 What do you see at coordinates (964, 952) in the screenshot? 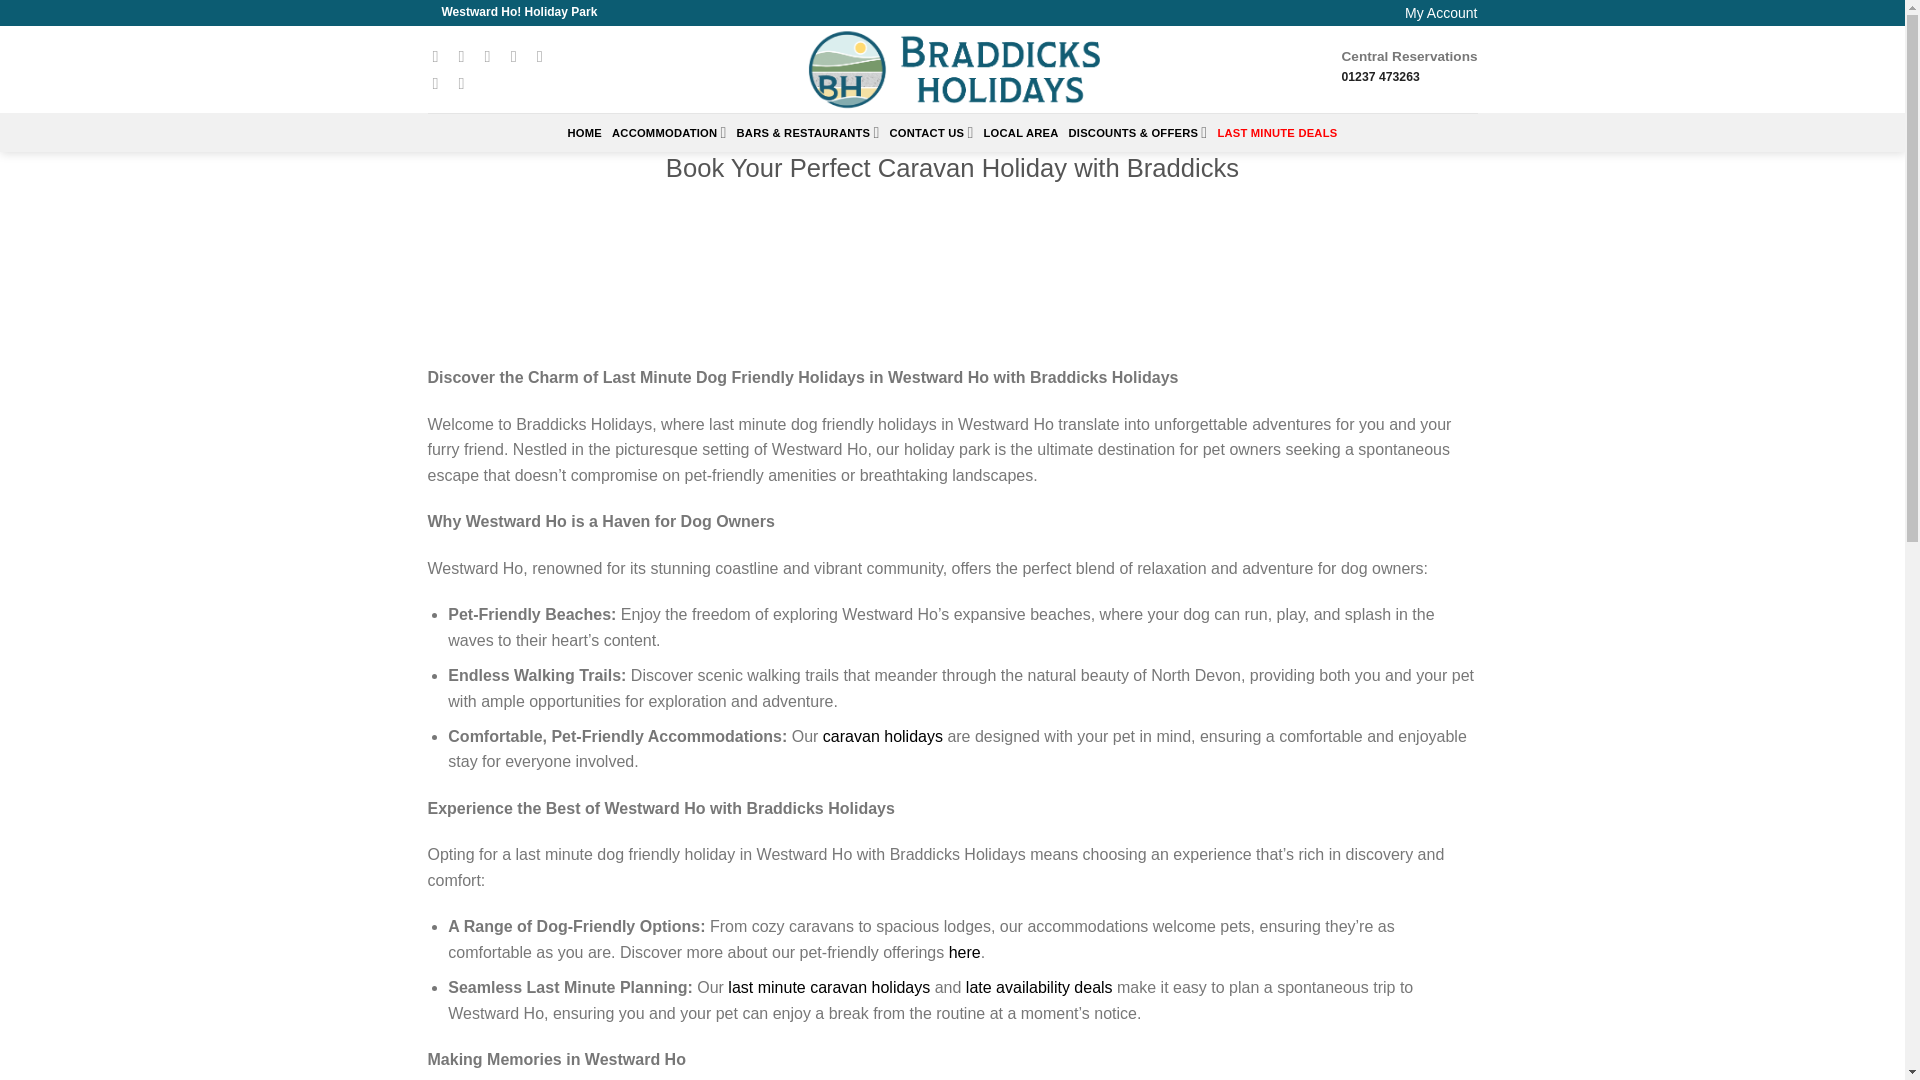
I see `here` at bounding box center [964, 952].